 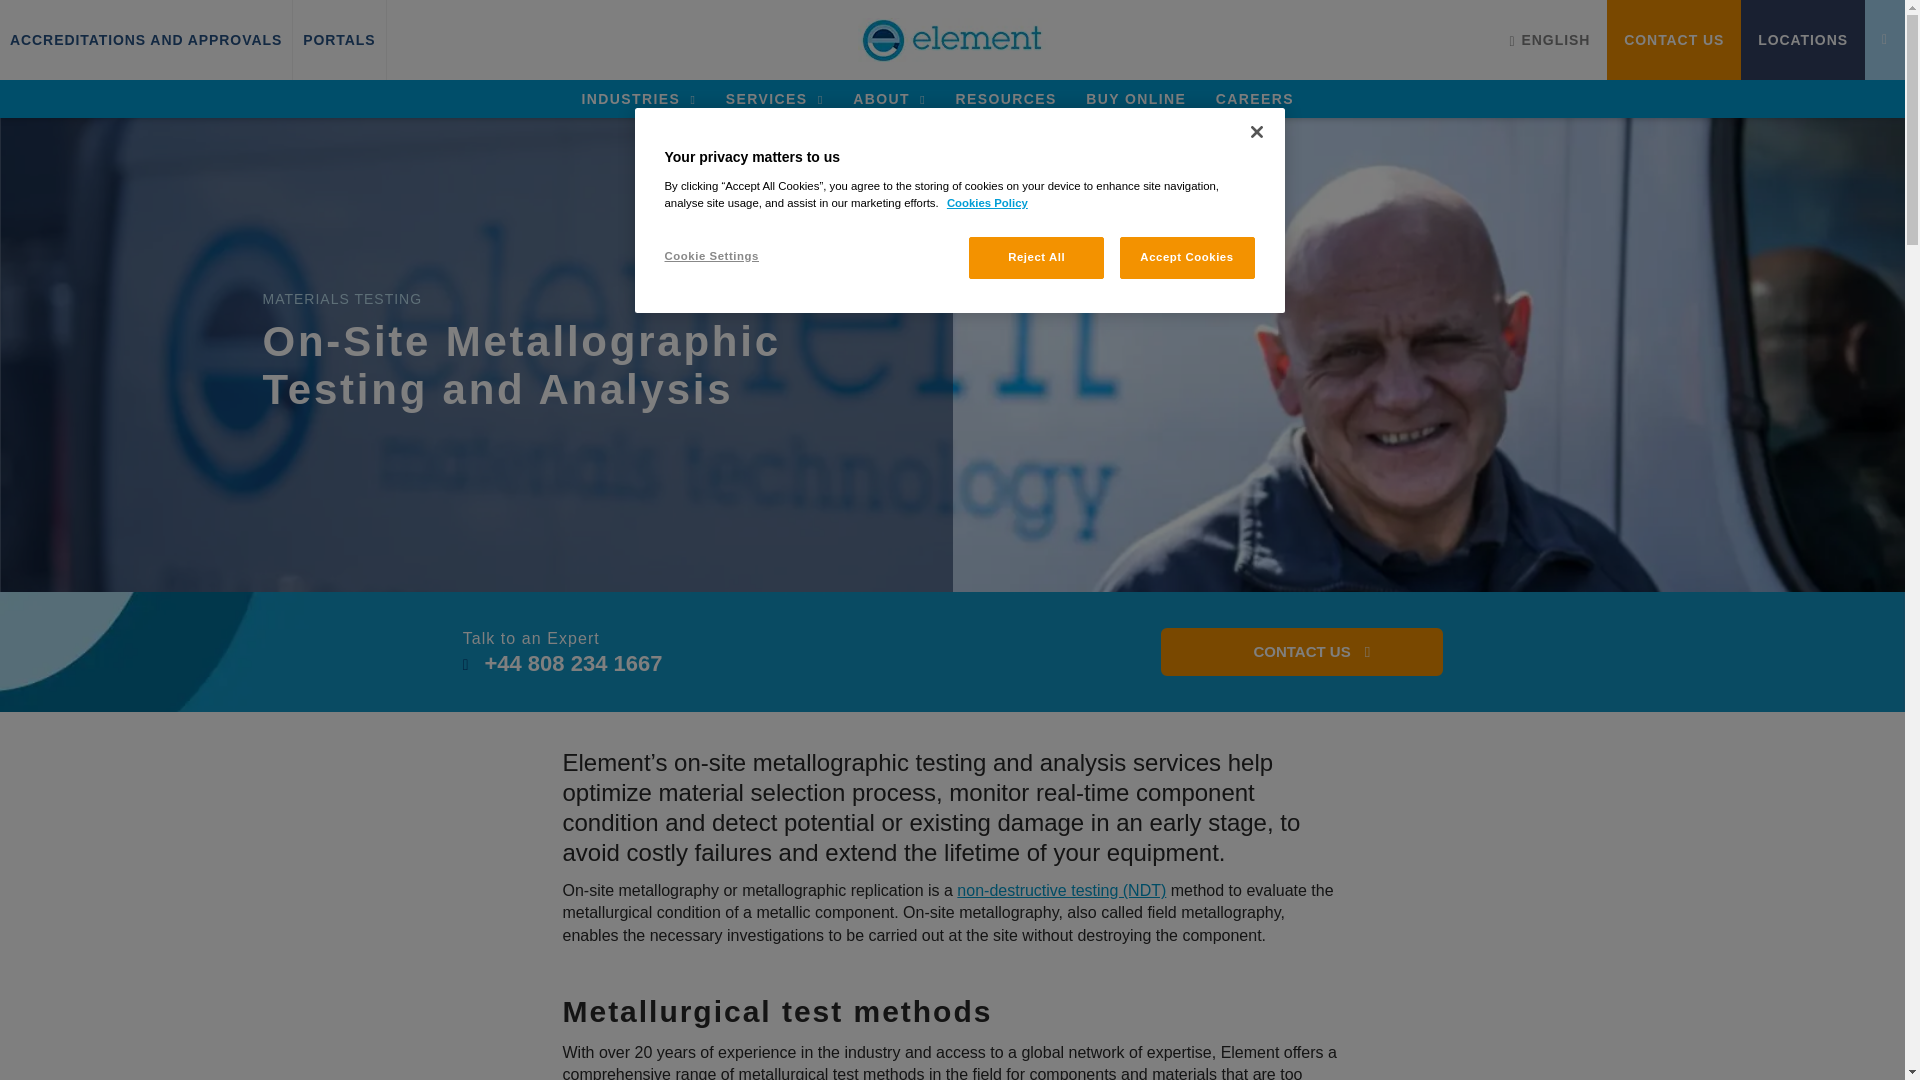 I want to click on Contact Us, so click(x=1301, y=652).